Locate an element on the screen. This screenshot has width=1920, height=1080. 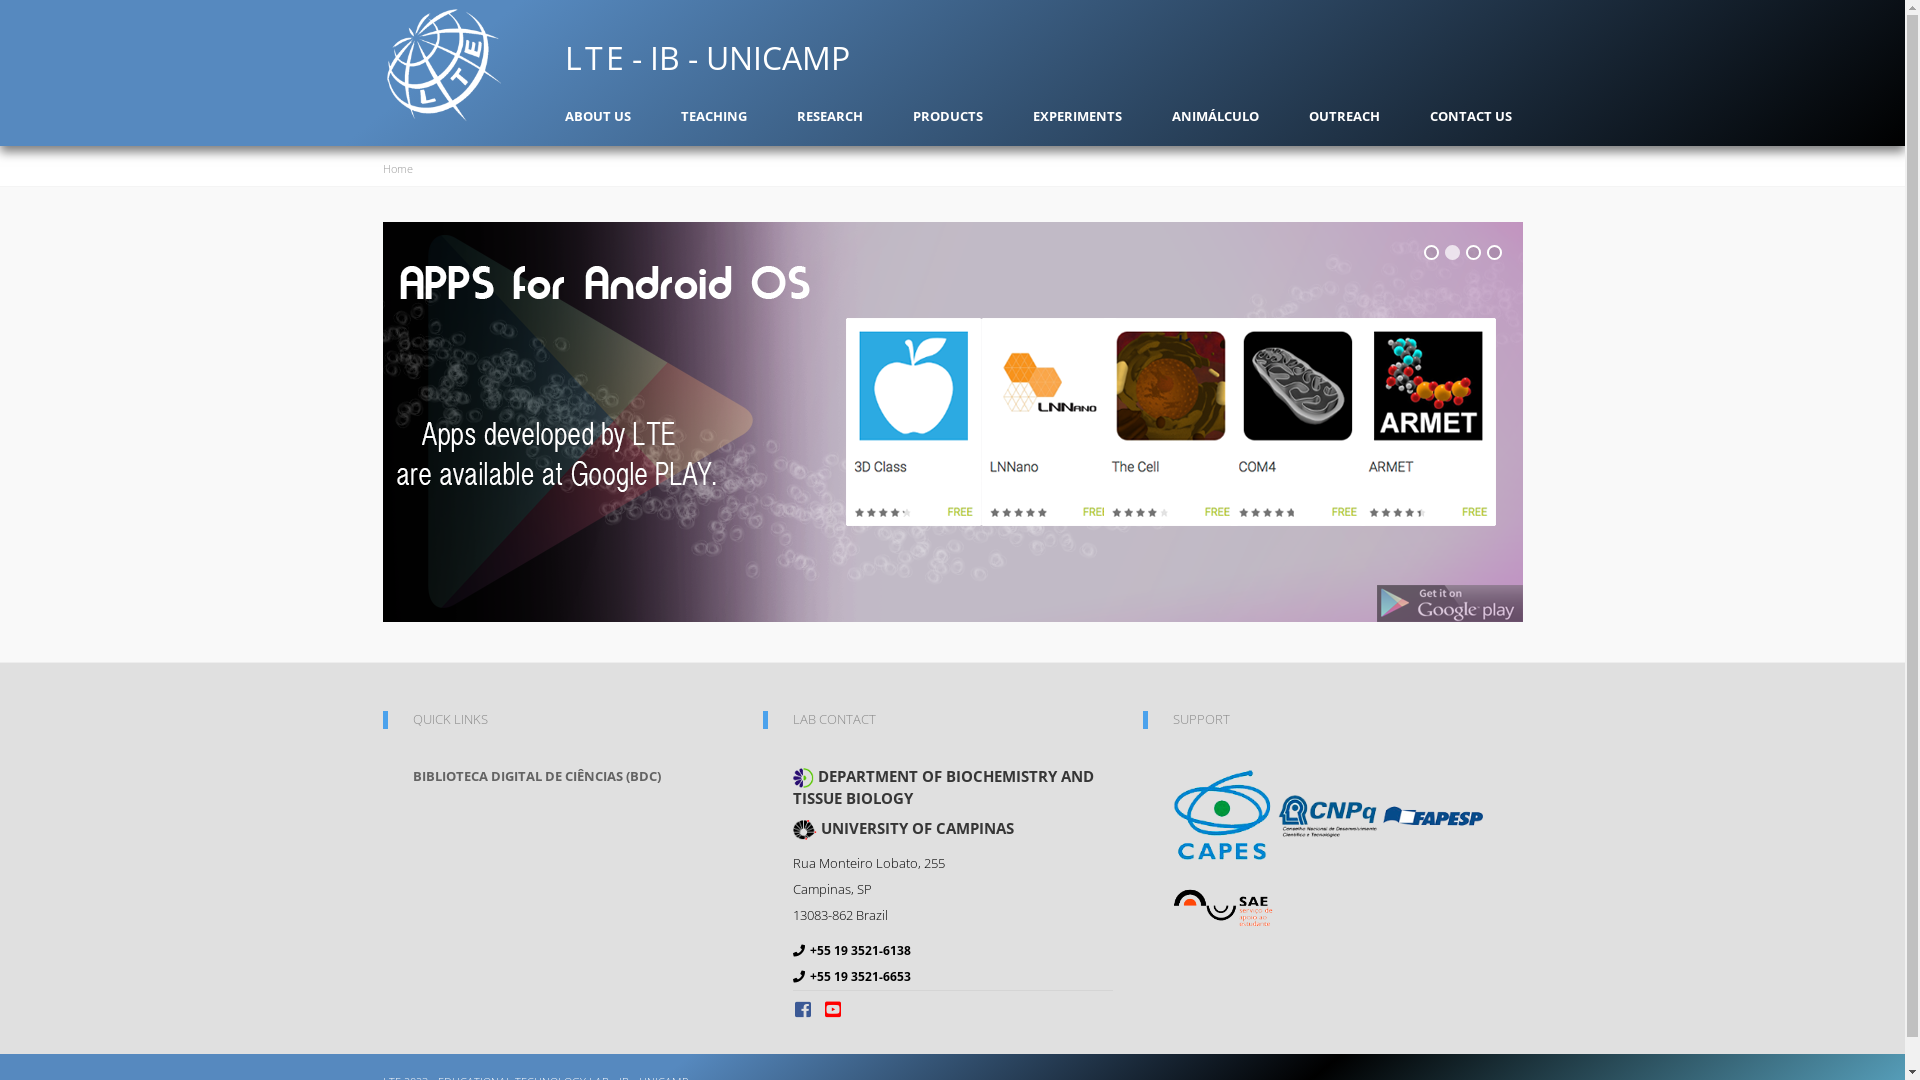
FAPESP is located at coordinates (1432, 814).